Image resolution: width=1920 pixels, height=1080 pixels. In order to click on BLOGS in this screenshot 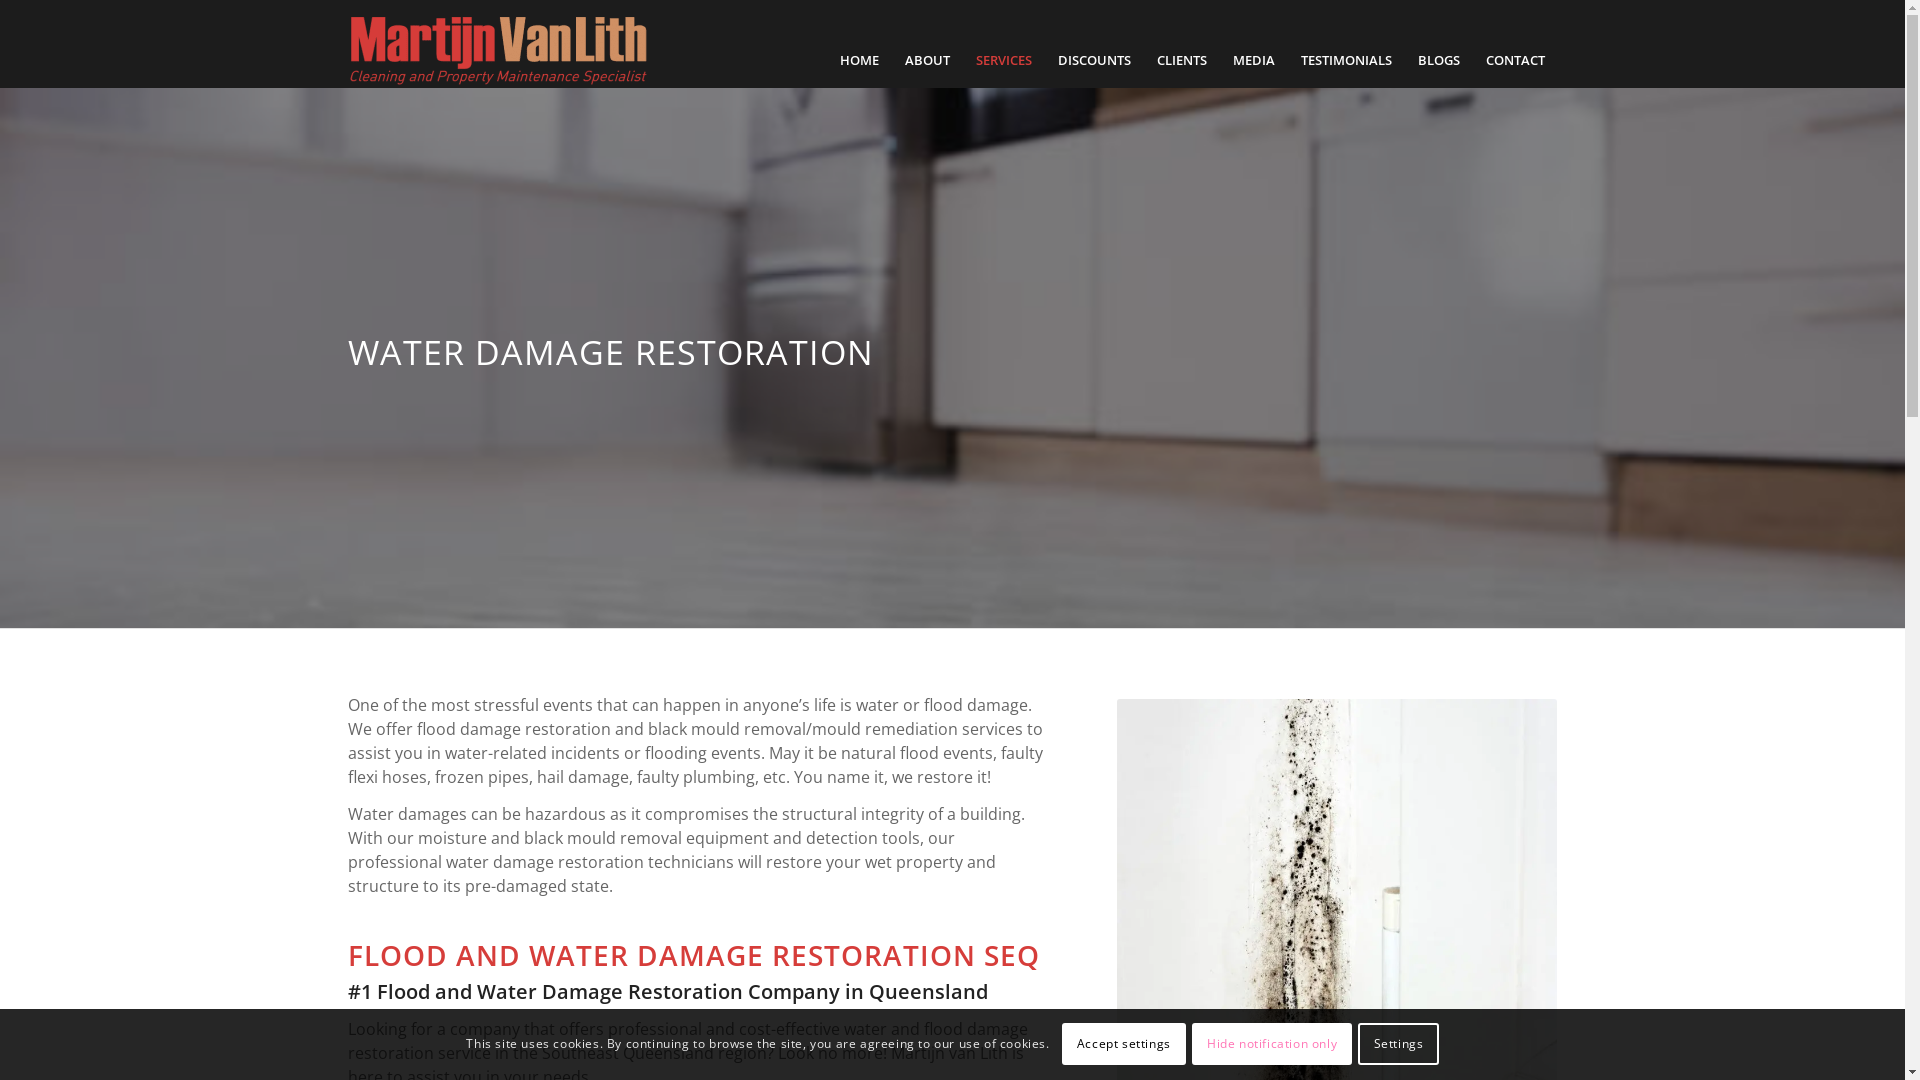, I will do `click(1438, 60)`.